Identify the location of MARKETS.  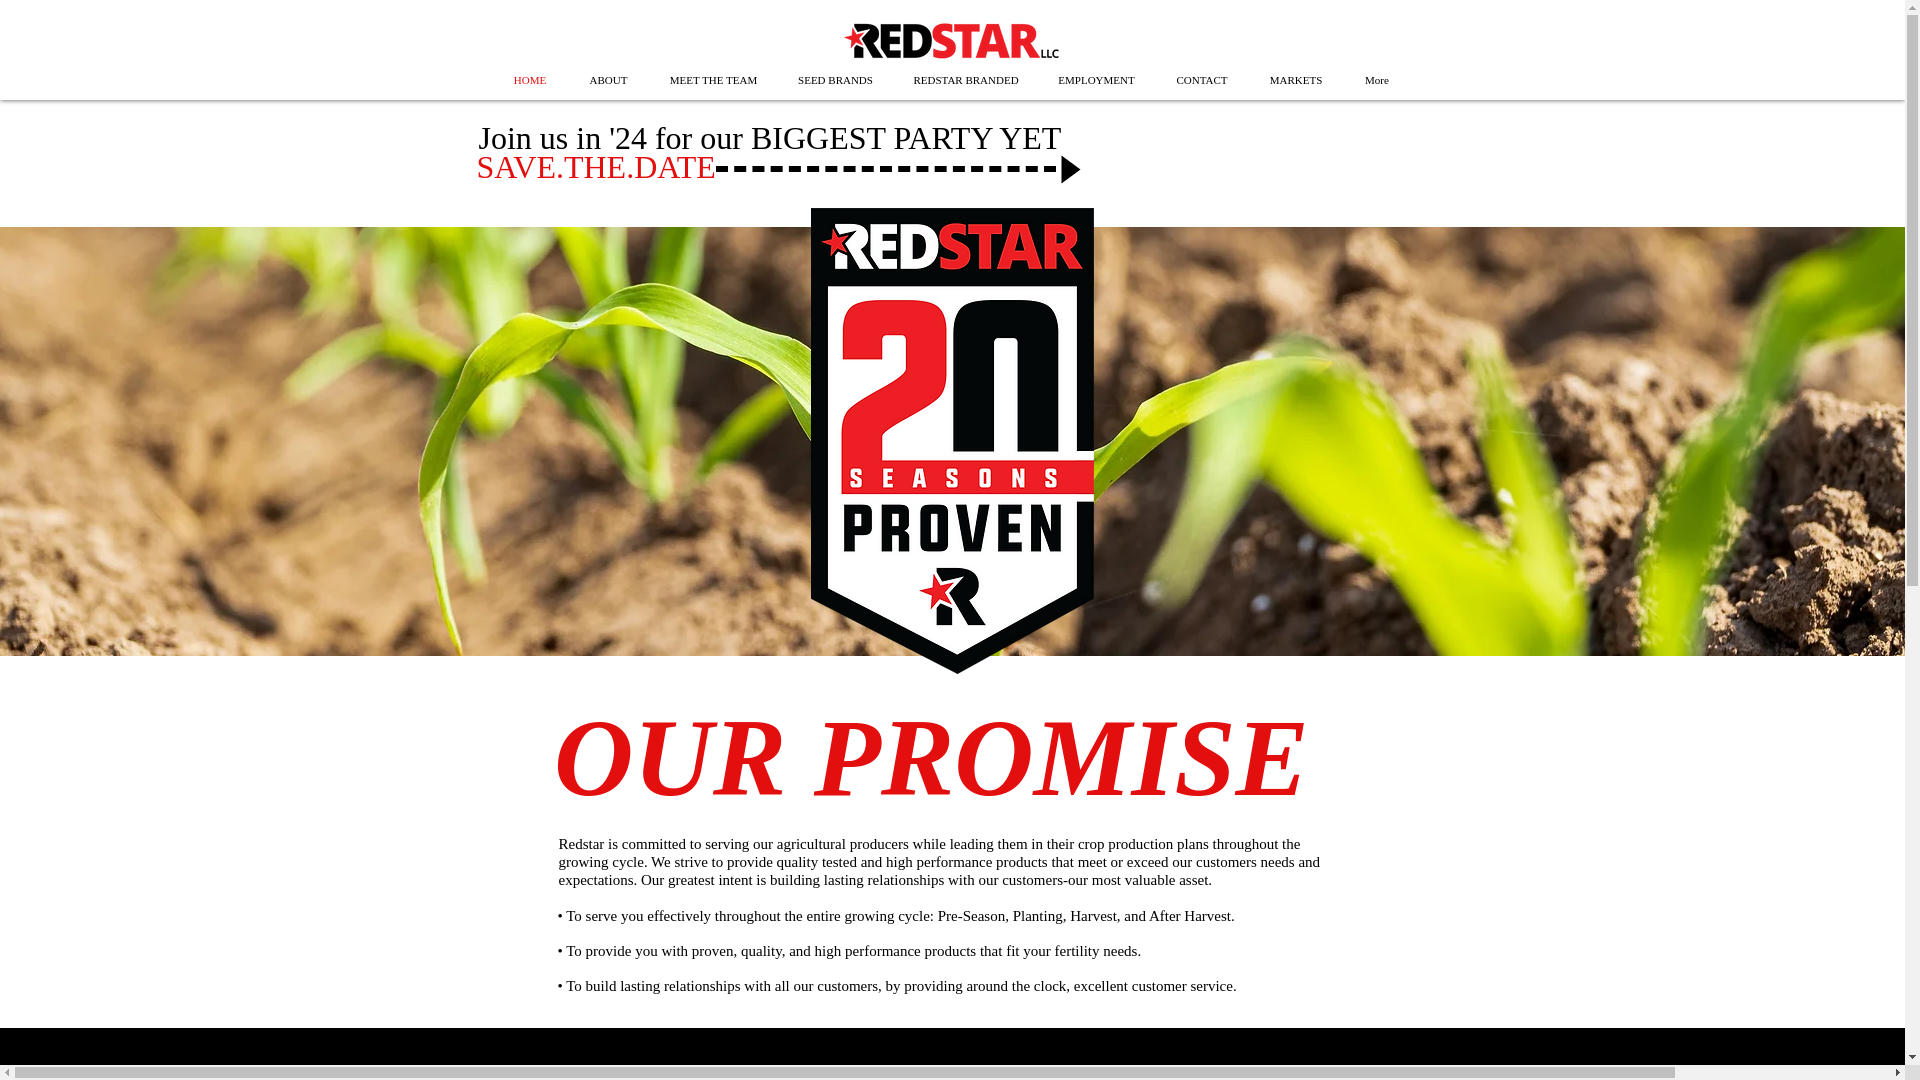
(1296, 80).